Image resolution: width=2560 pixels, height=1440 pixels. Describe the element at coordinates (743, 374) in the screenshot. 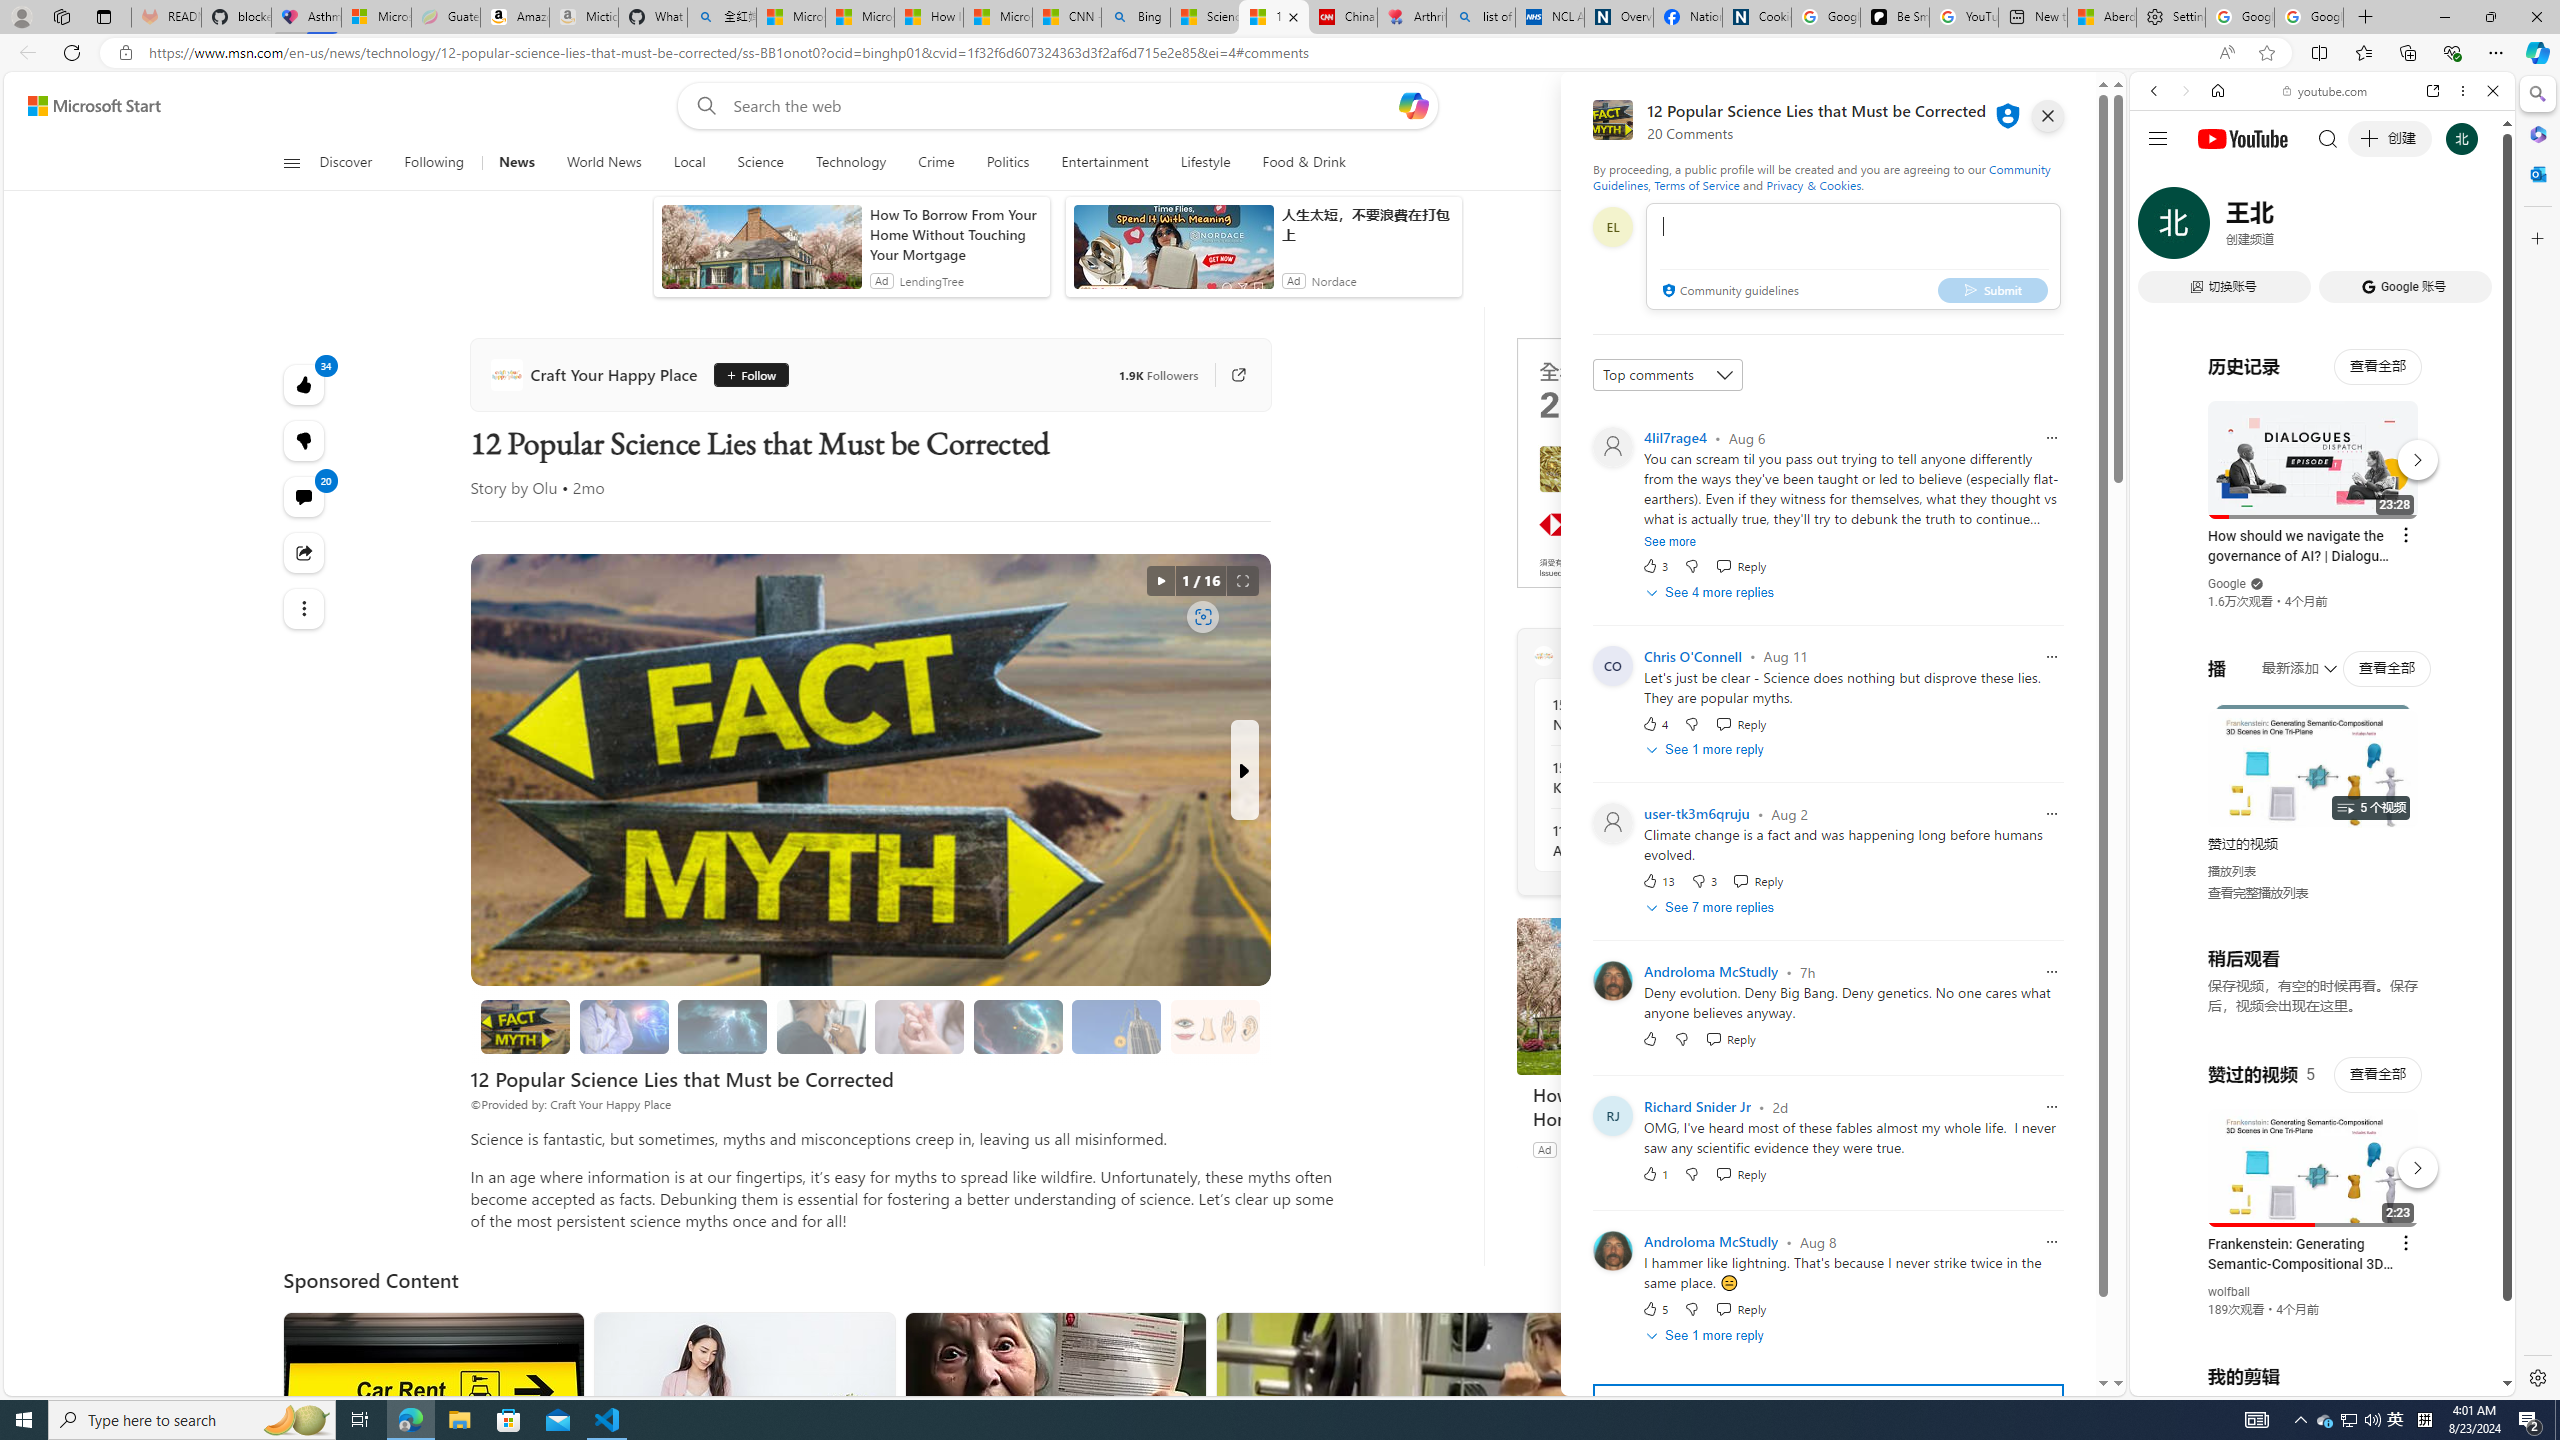

I see `Follow` at that location.